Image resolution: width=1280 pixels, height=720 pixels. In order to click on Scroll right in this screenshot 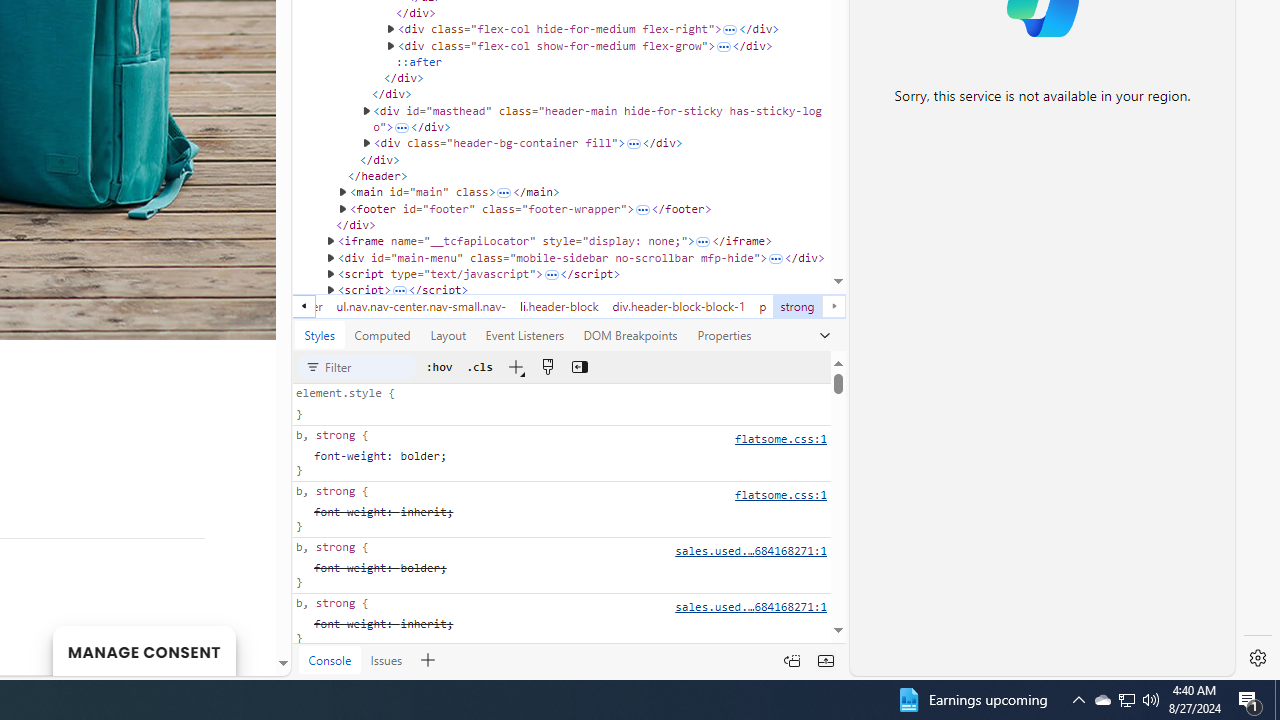, I will do `click(834, 306)`.